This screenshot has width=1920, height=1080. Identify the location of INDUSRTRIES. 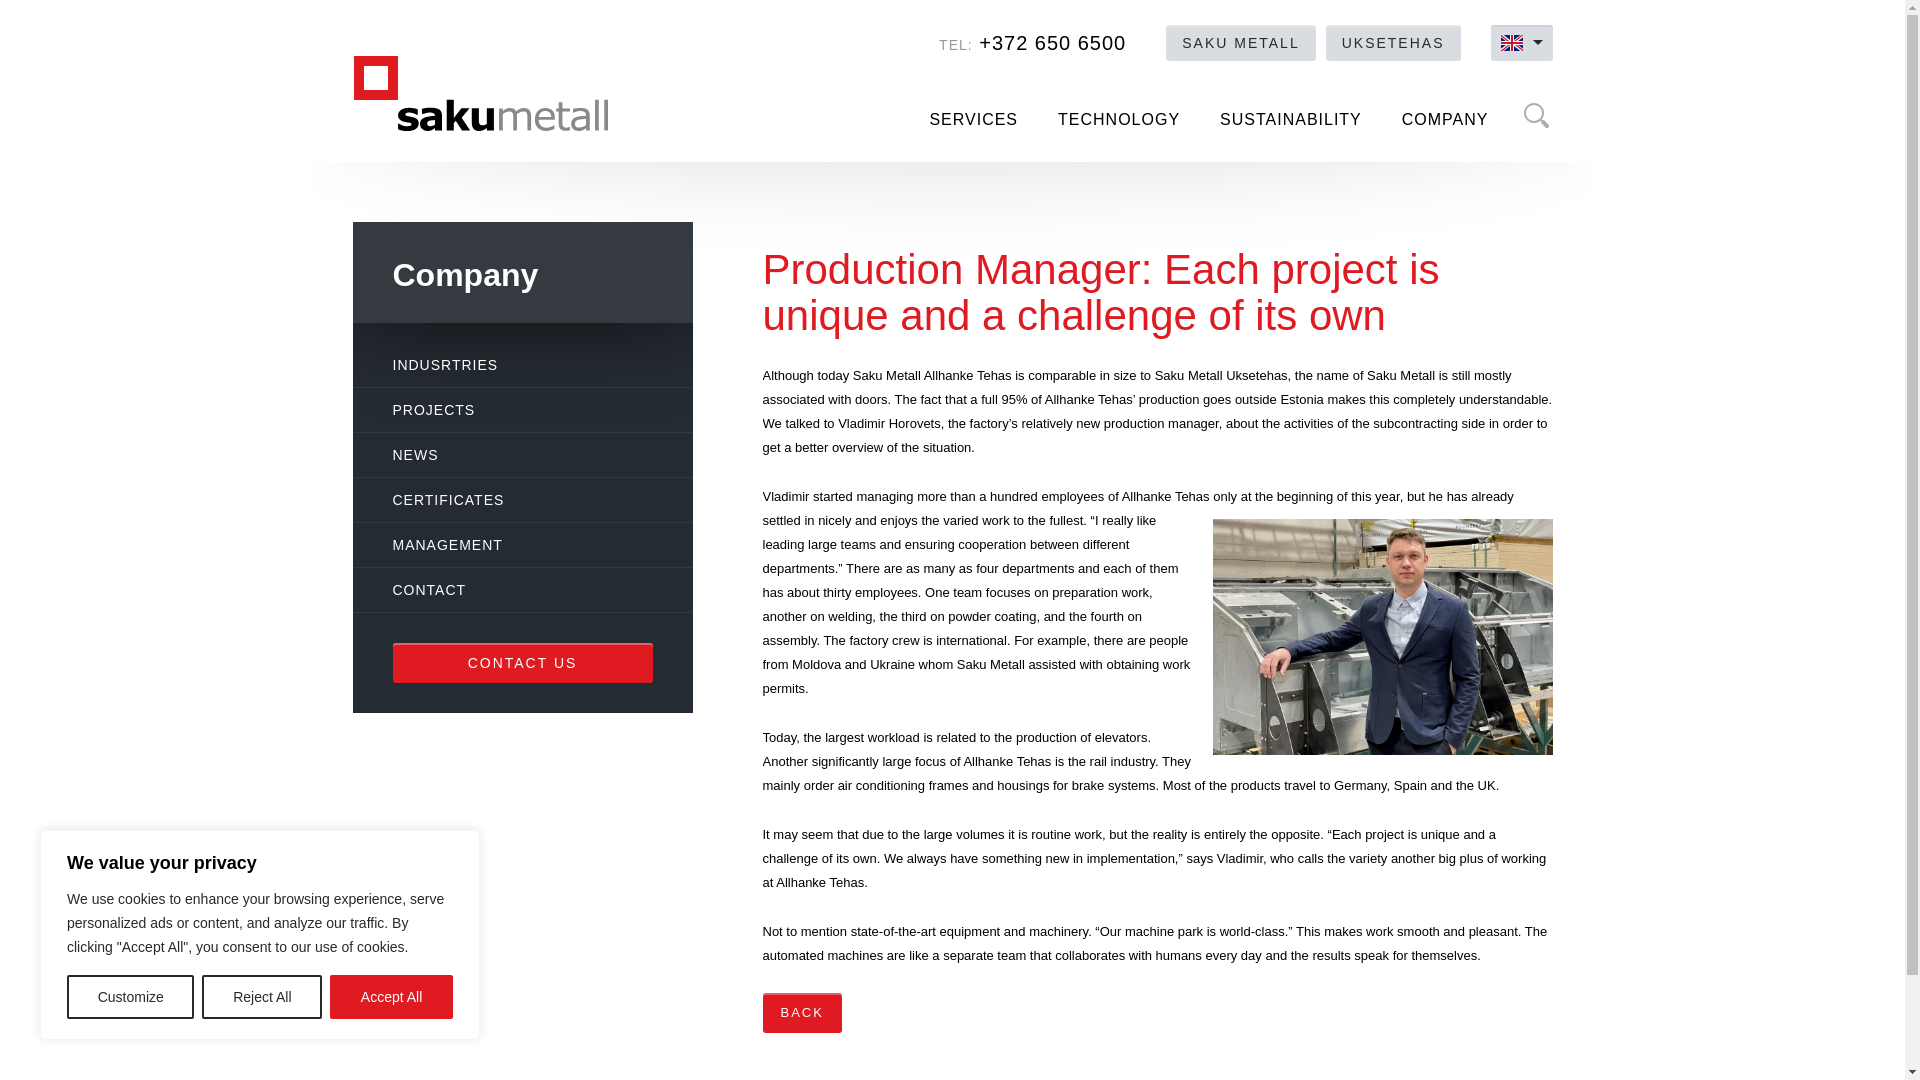
(517, 364).